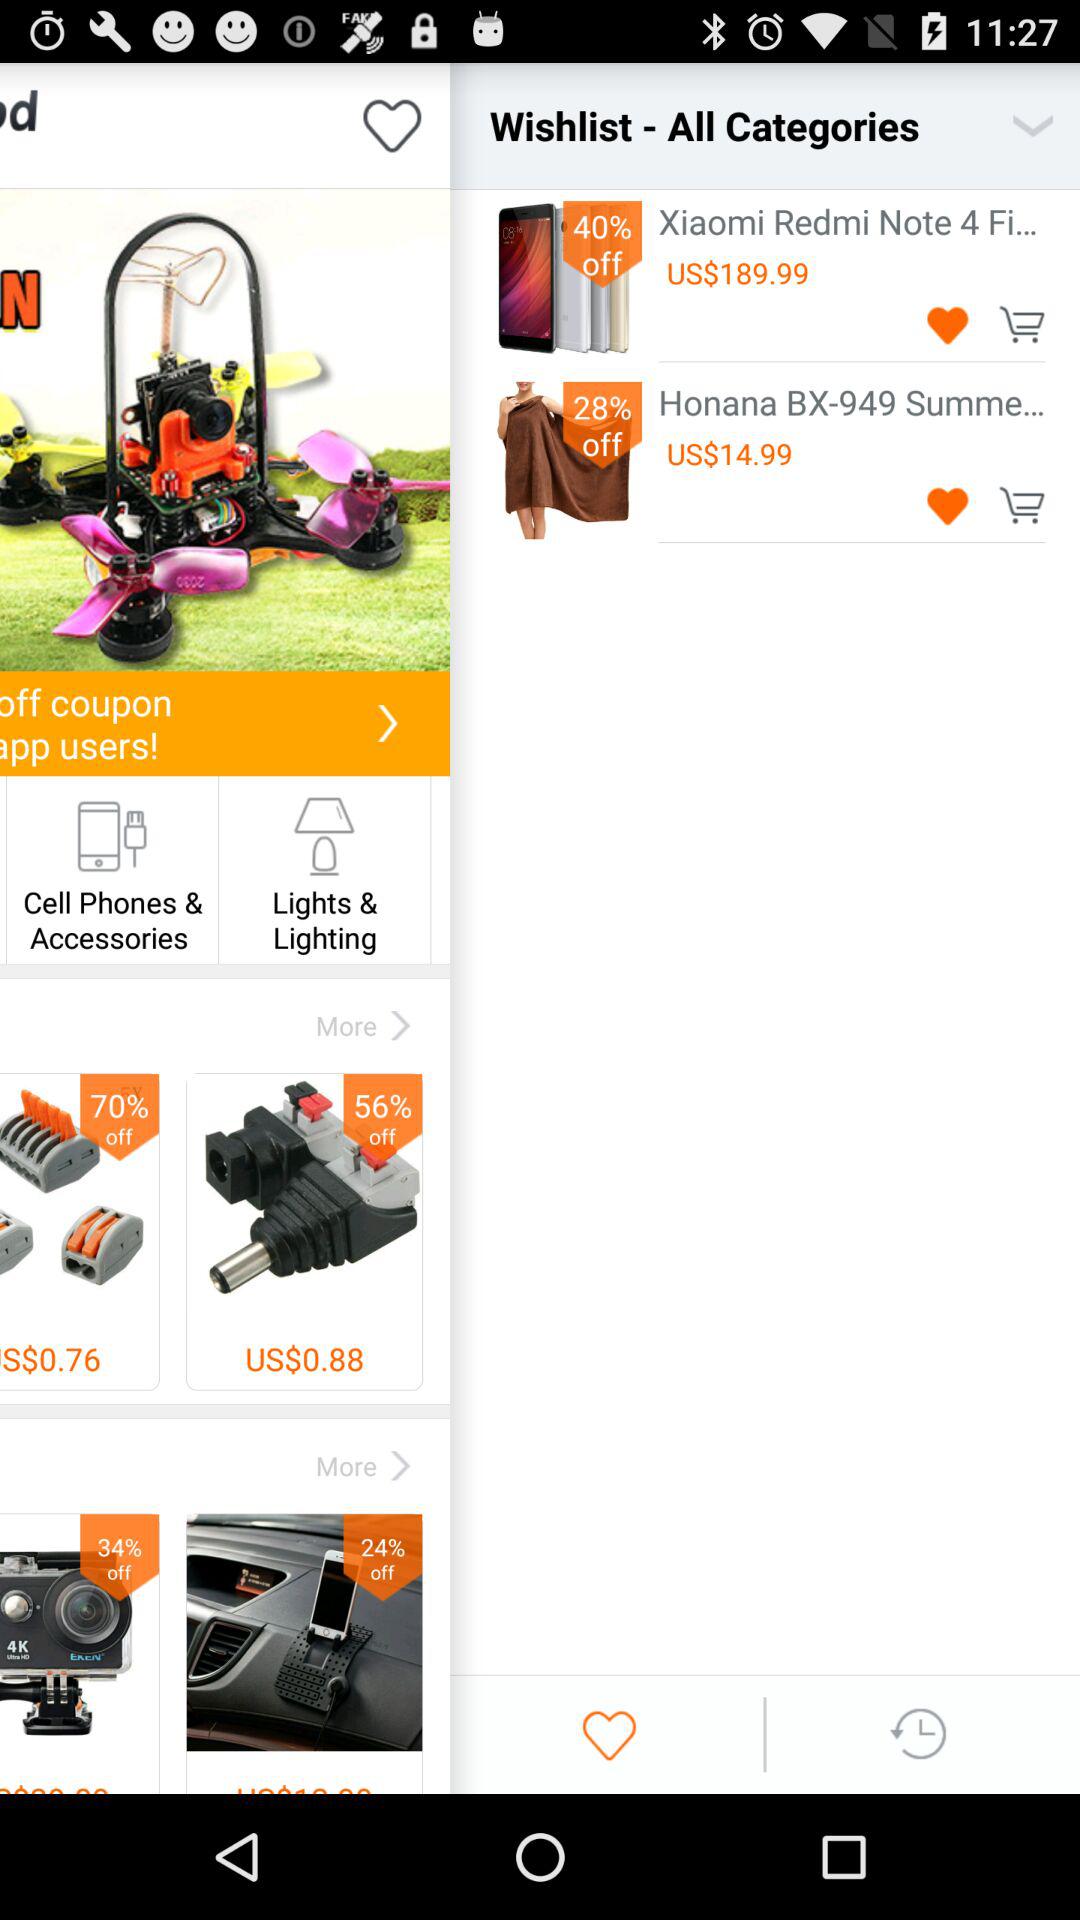 This screenshot has height=1920, width=1080. What do you see at coordinates (392, 126) in the screenshot?
I see `toggle wishlist status` at bounding box center [392, 126].